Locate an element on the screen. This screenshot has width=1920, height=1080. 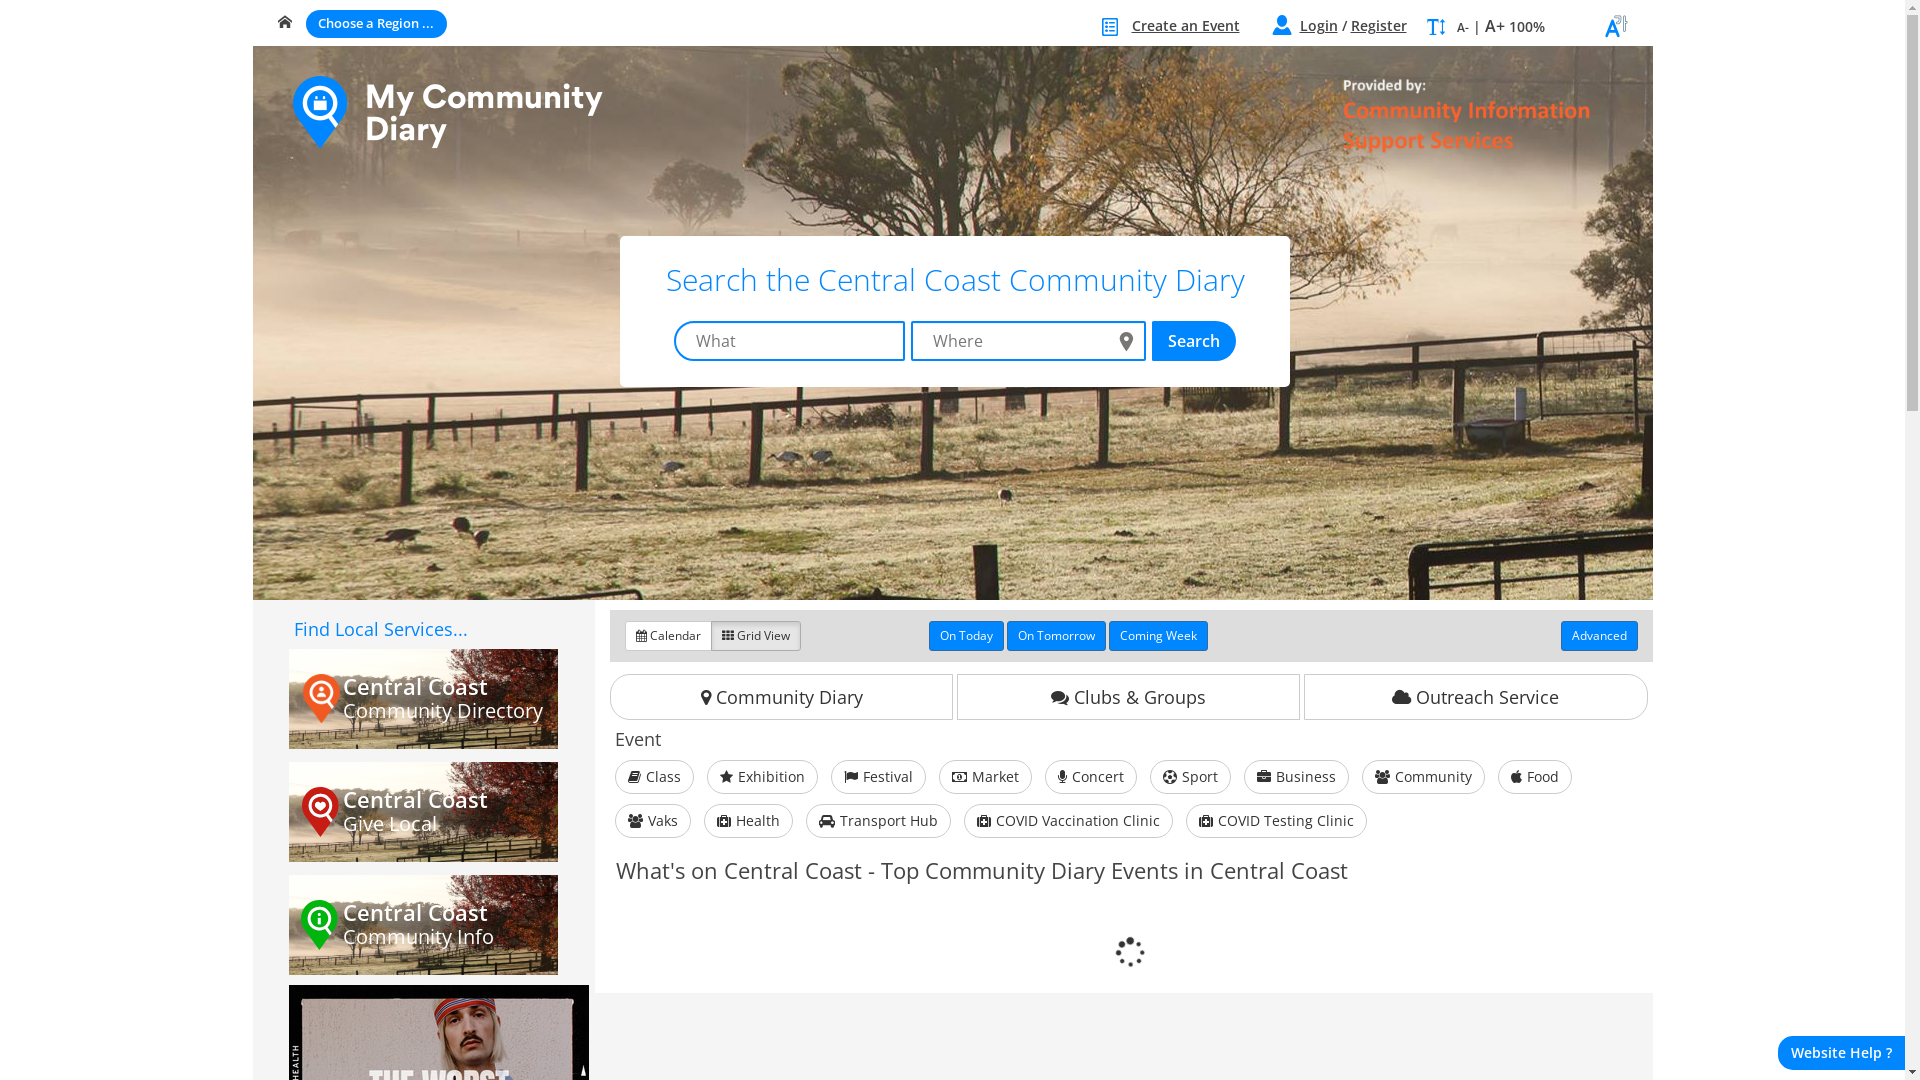
Choose a Region ... is located at coordinates (376, 24).